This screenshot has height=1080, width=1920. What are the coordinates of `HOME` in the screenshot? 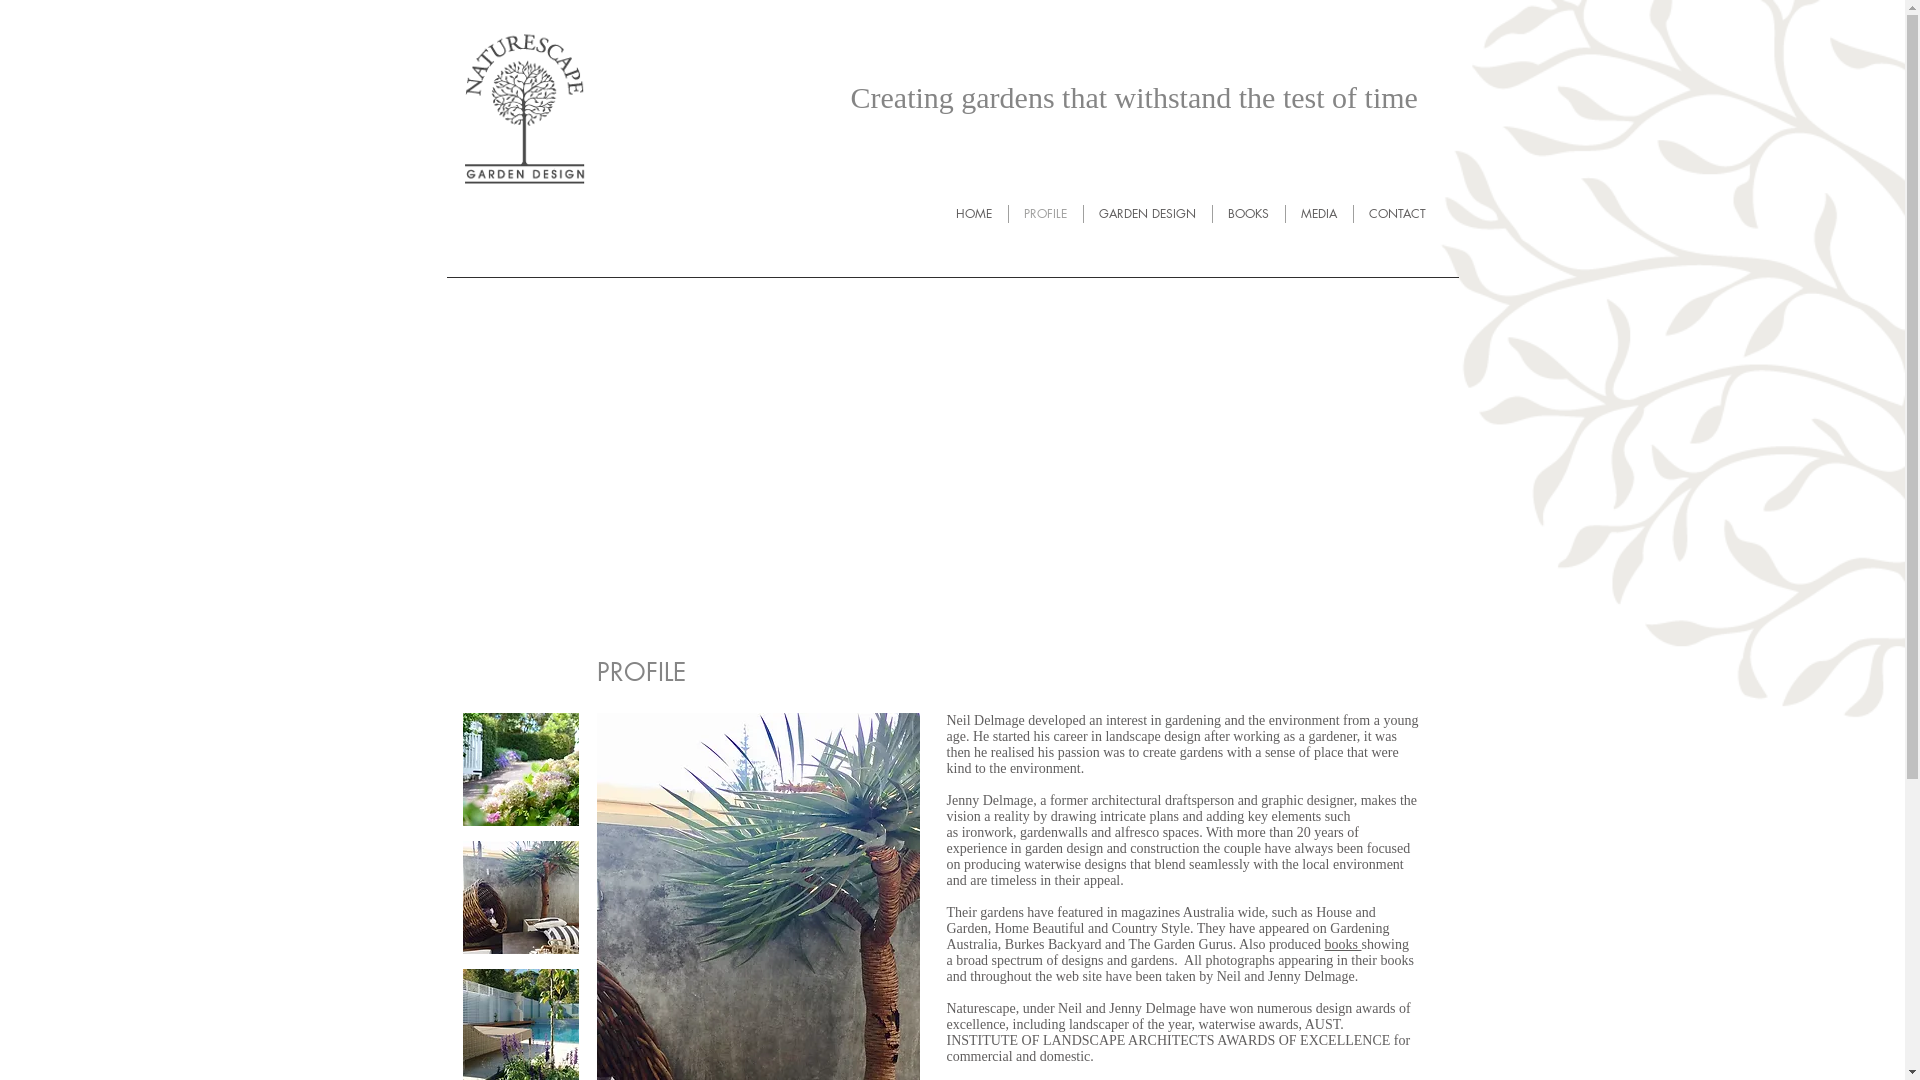 It's located at (974, 214).